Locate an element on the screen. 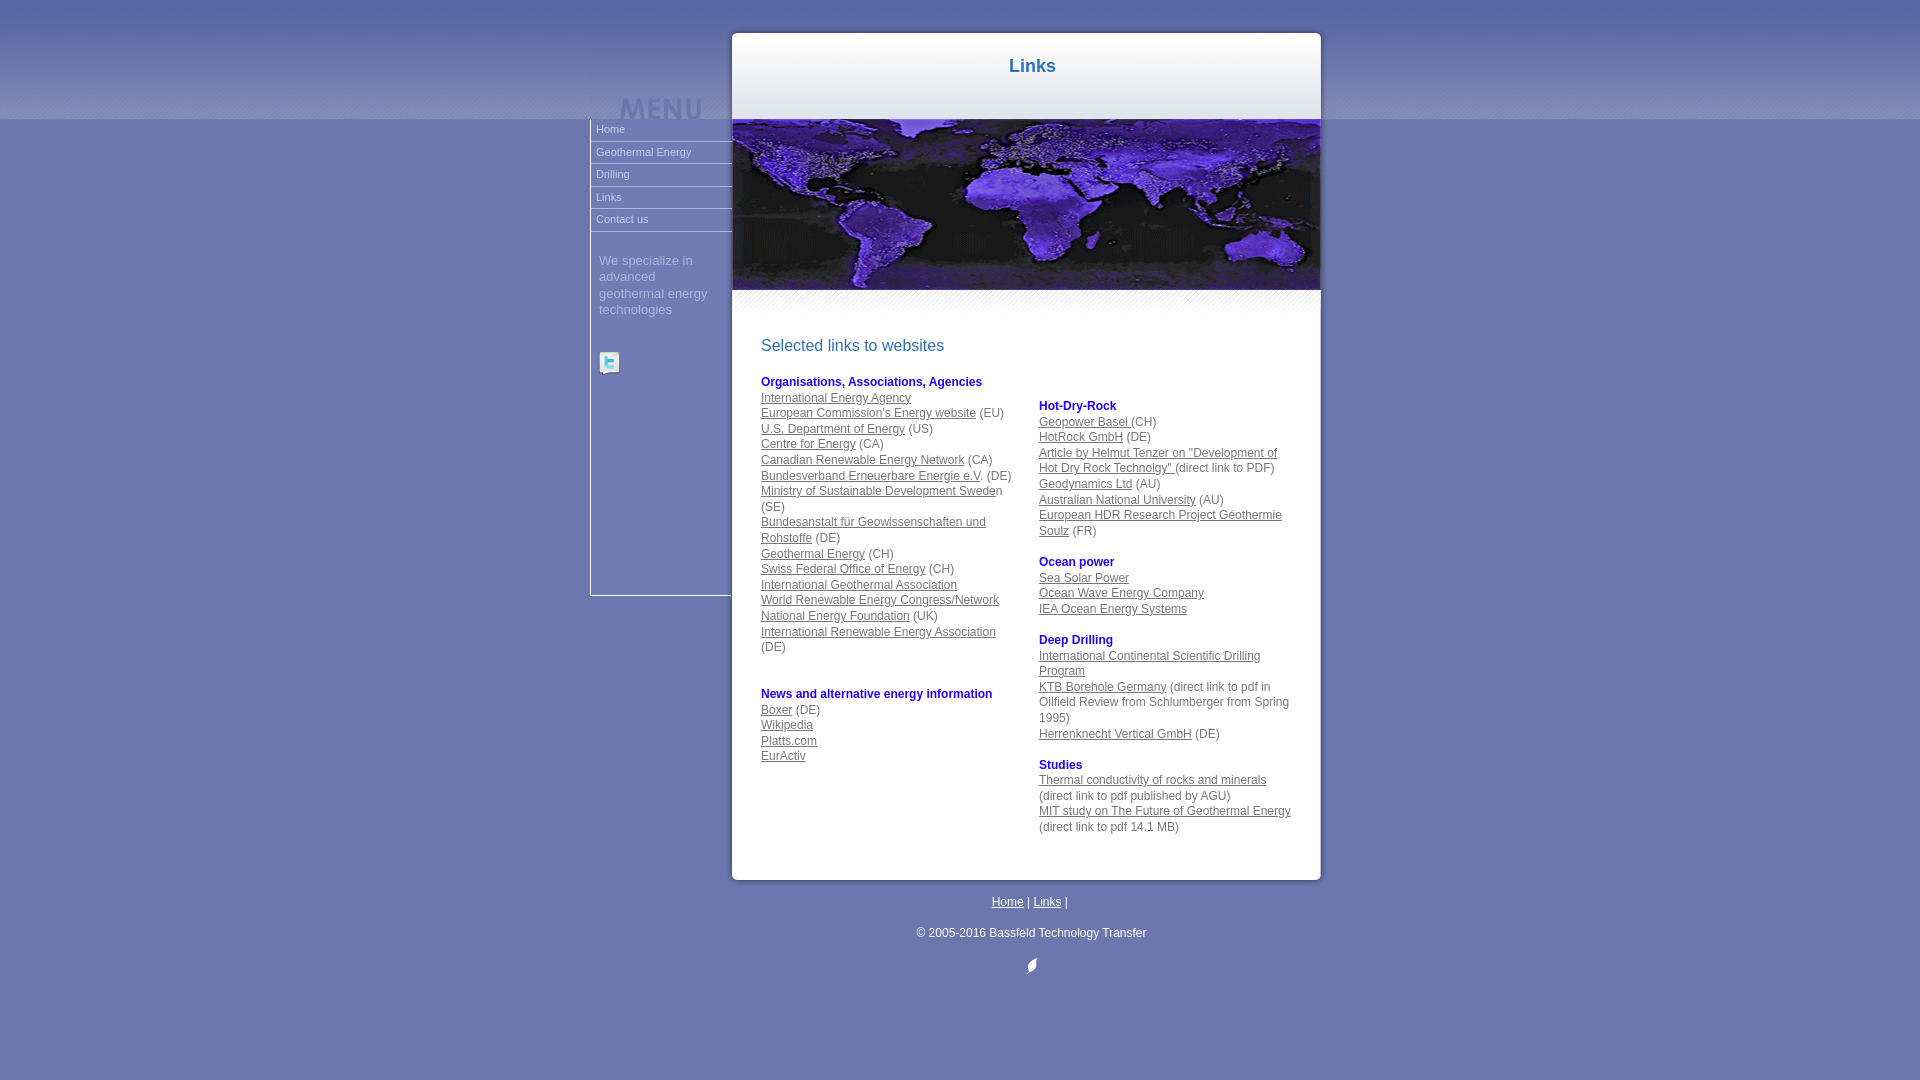  National Energy Foundation is located at coordinates (836, 616).